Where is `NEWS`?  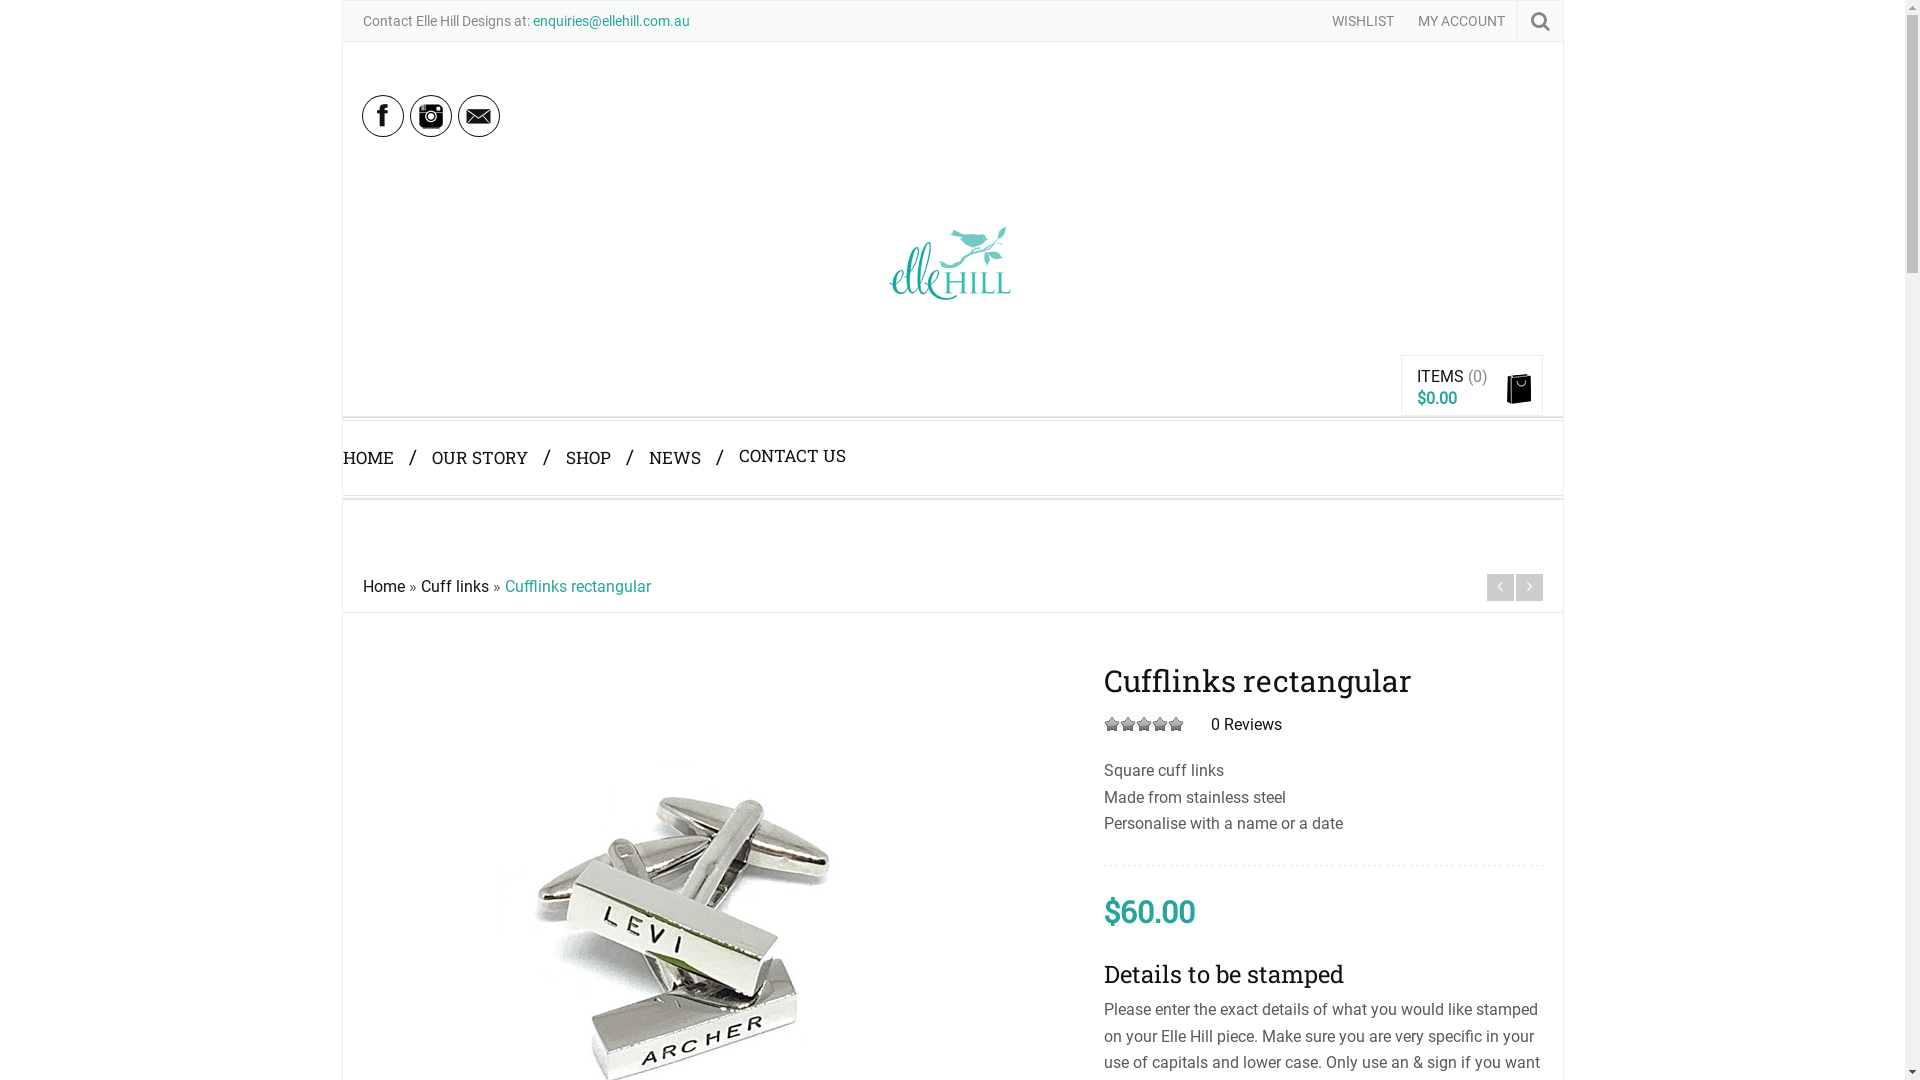 NEWS is located at coordinates (686, 444).